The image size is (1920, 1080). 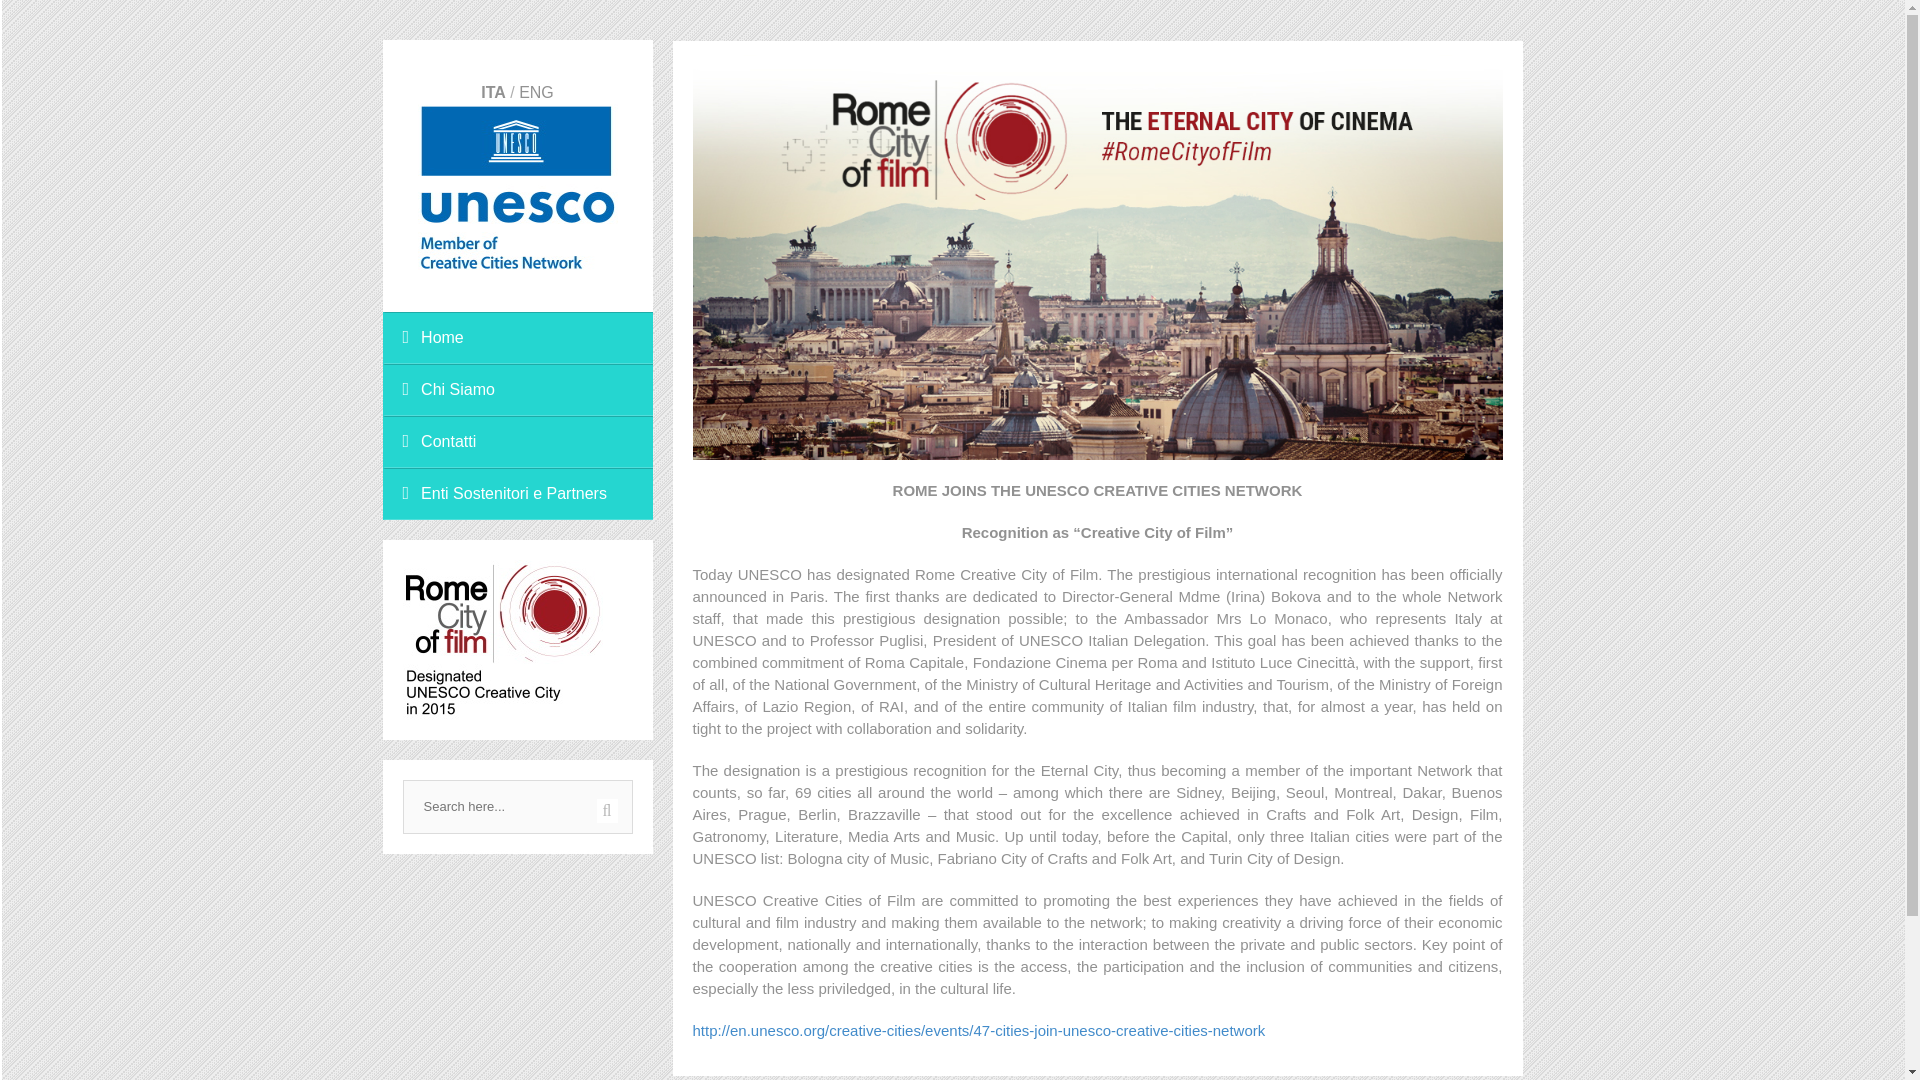 I want to click on ENG, so click(x=536, y=92).